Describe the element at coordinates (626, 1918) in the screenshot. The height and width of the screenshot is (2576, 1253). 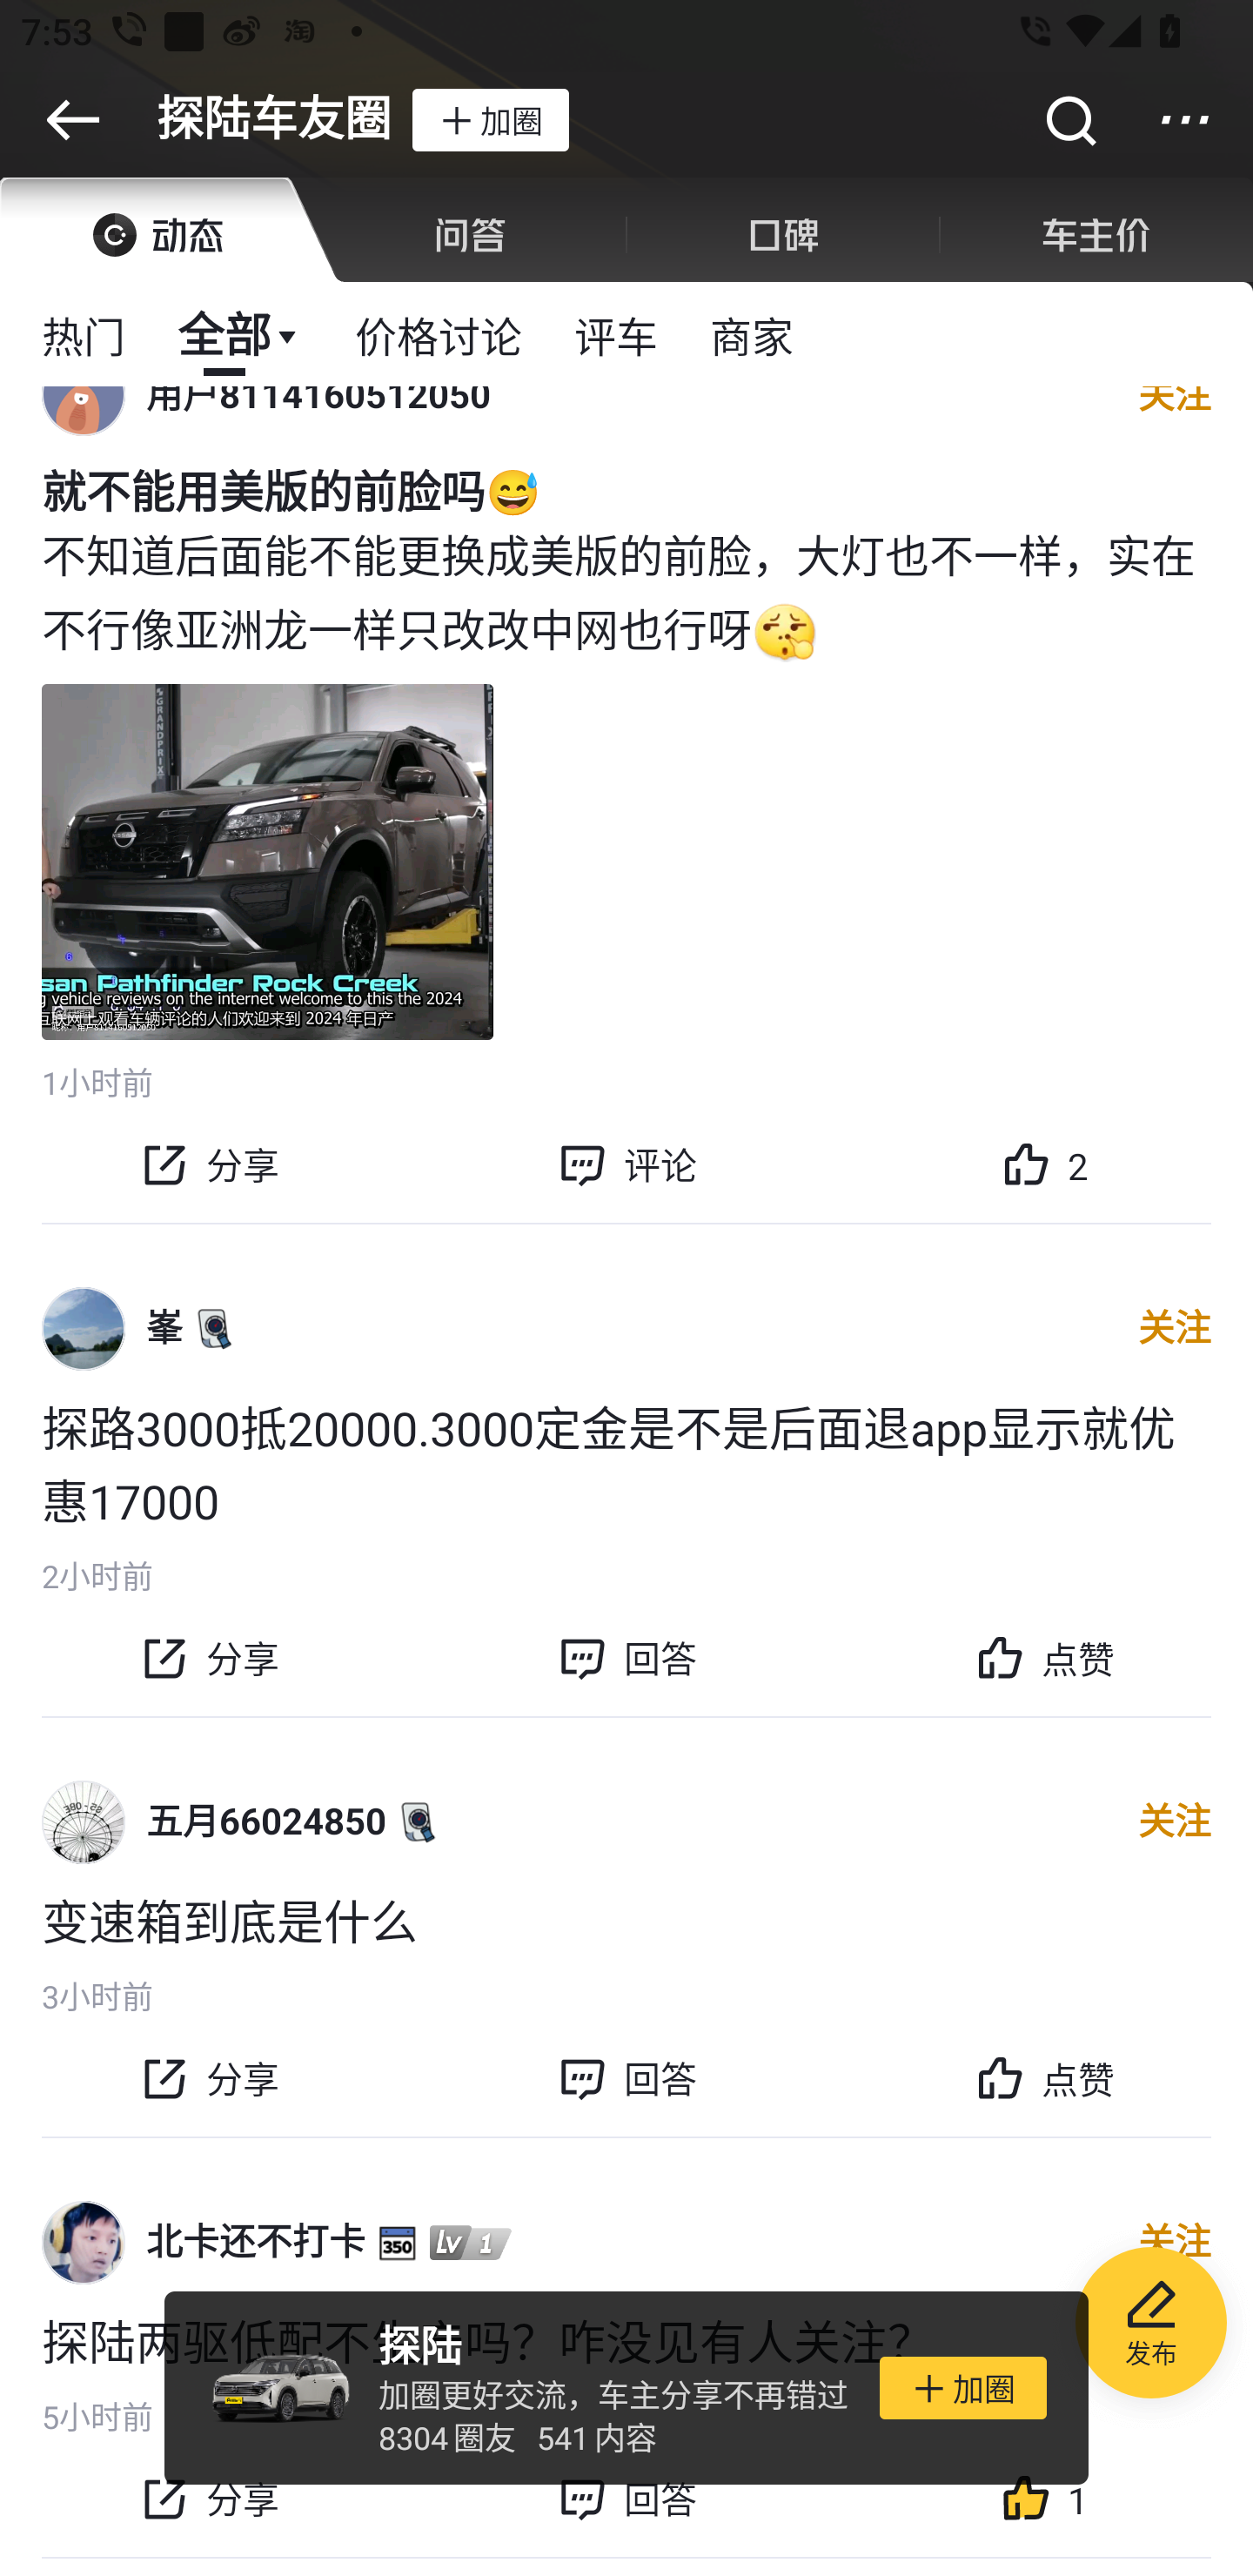
I see `变速箱到底是什么` at that location.